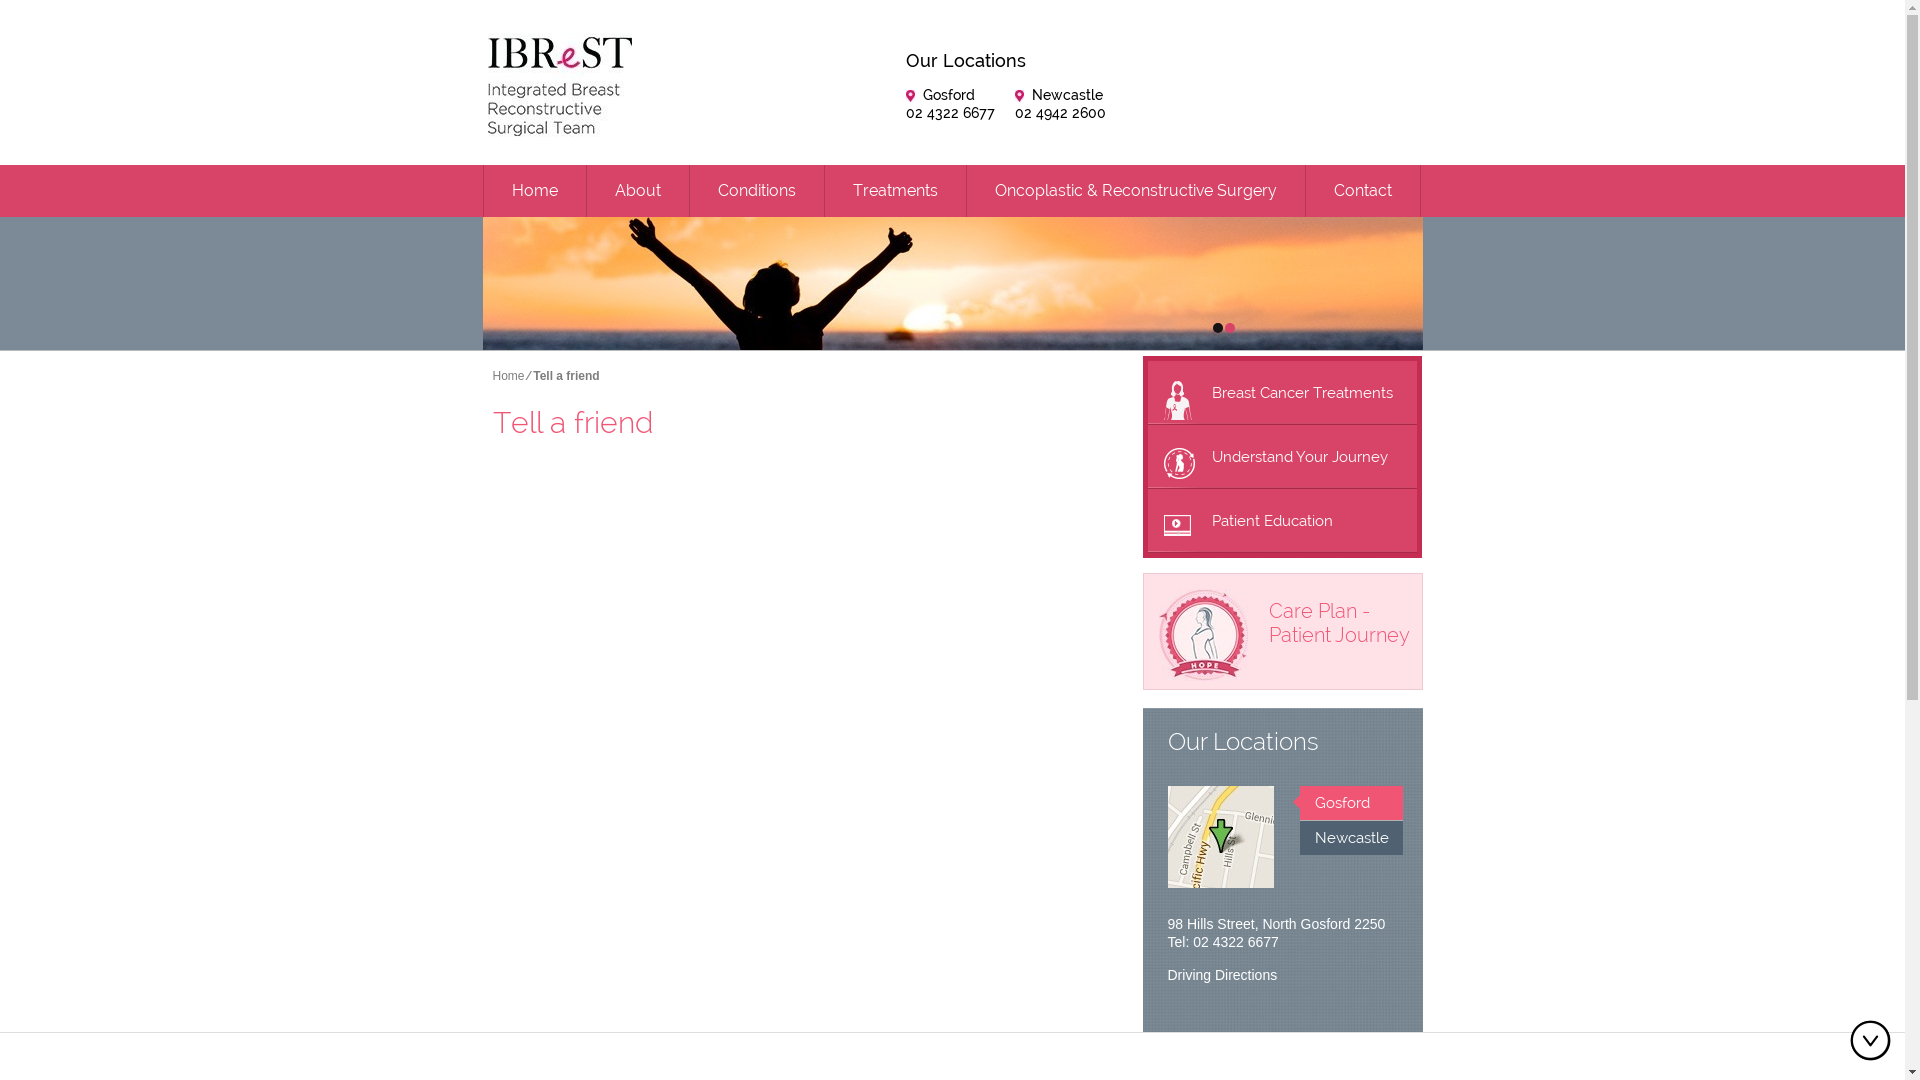 Image resolution: width=1920 pixels, height=1080 pixels. What do you see at coordinates (1229, 328) in the screenshot?
I see ` ` at bounding box center [1229, 328].